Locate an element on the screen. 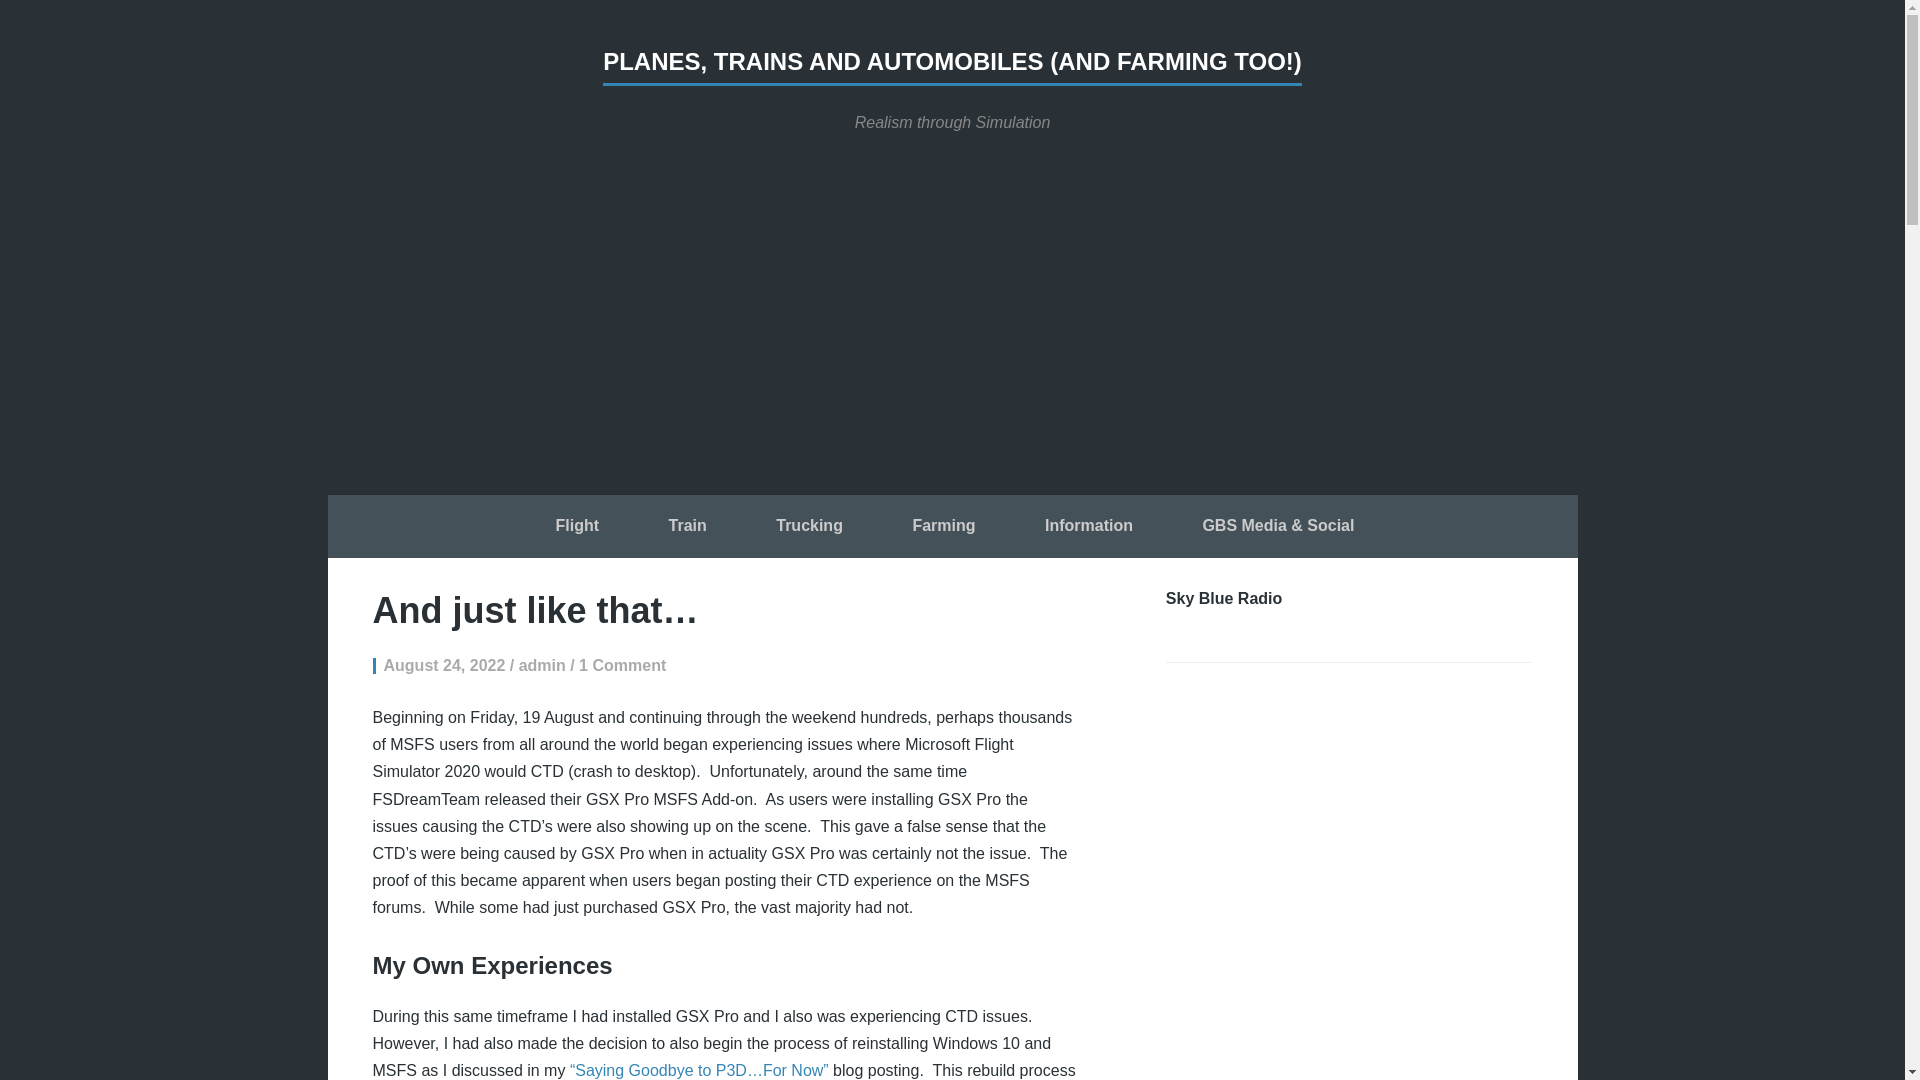 This screenshot has height=1080, width=1920. Train is located at coordinates (687, 528).